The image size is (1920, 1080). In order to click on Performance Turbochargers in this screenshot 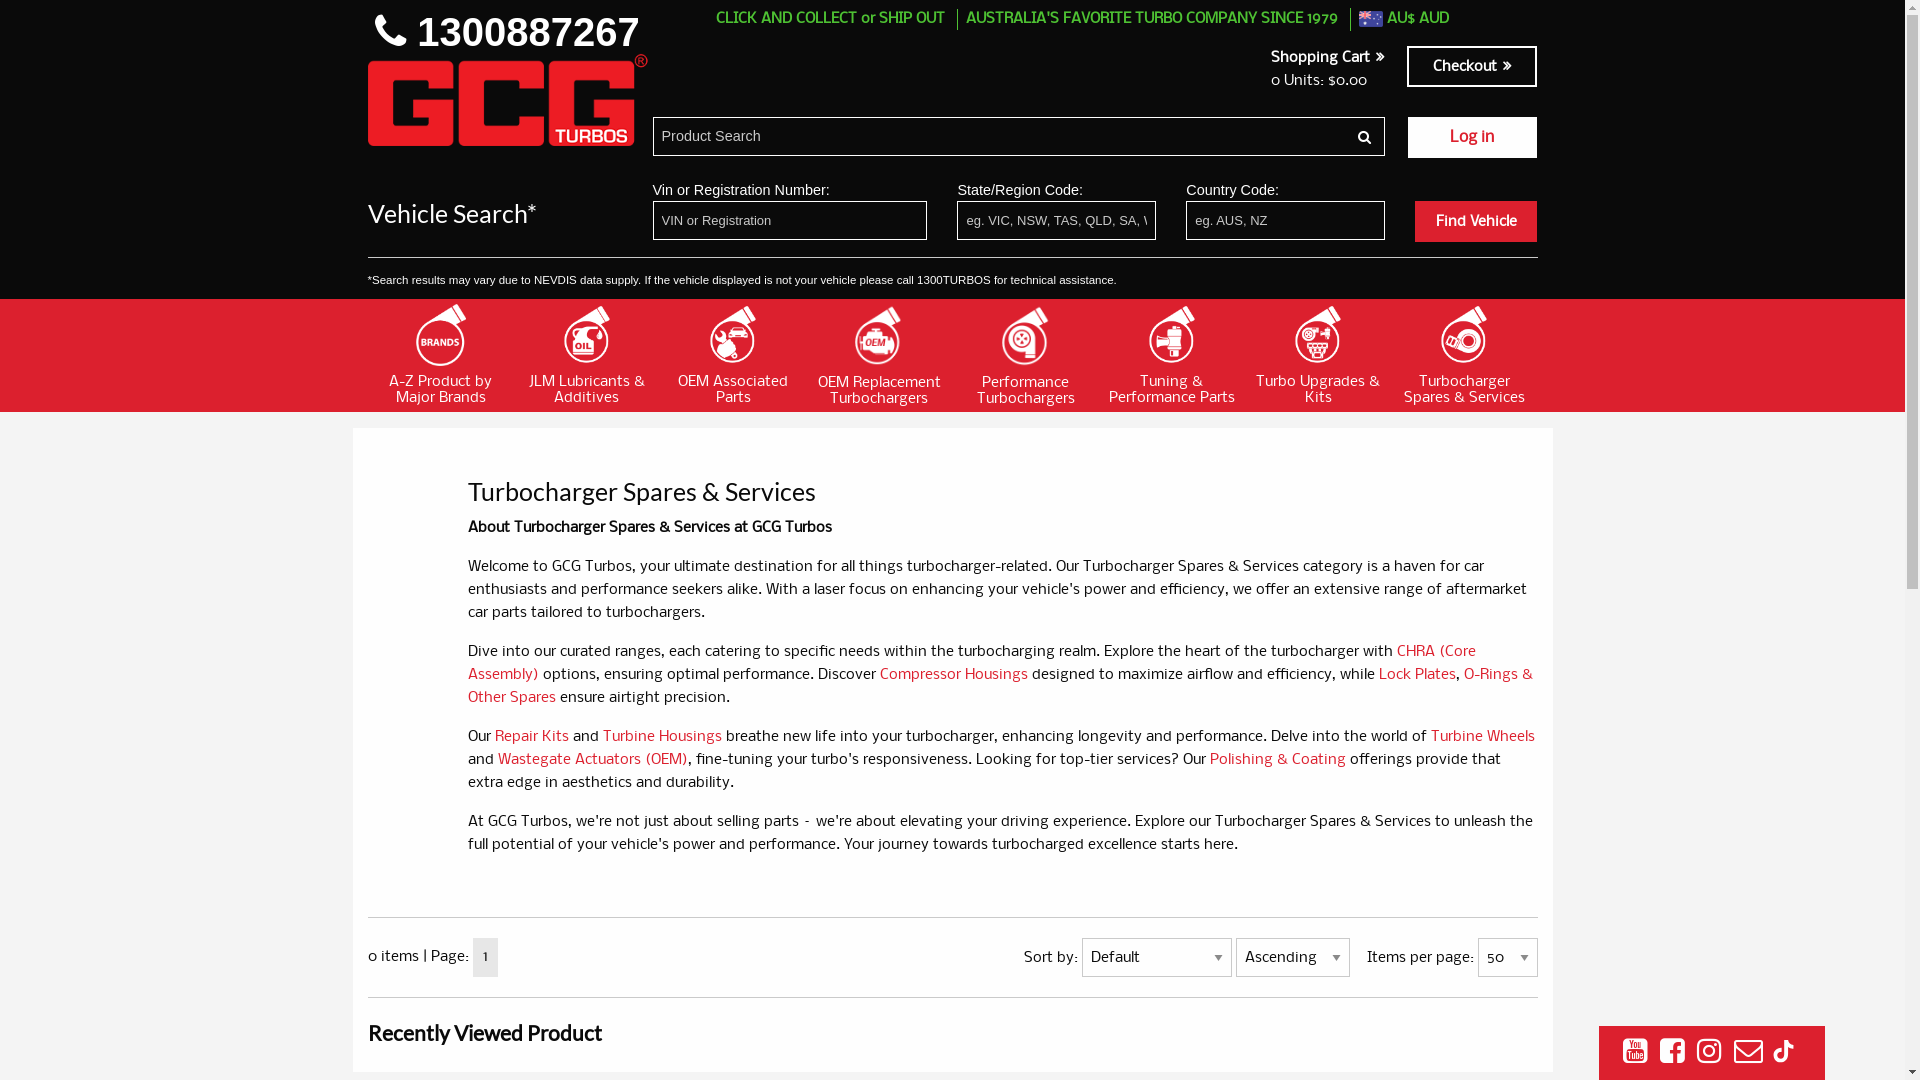, I will do `click(1025, 354)`.